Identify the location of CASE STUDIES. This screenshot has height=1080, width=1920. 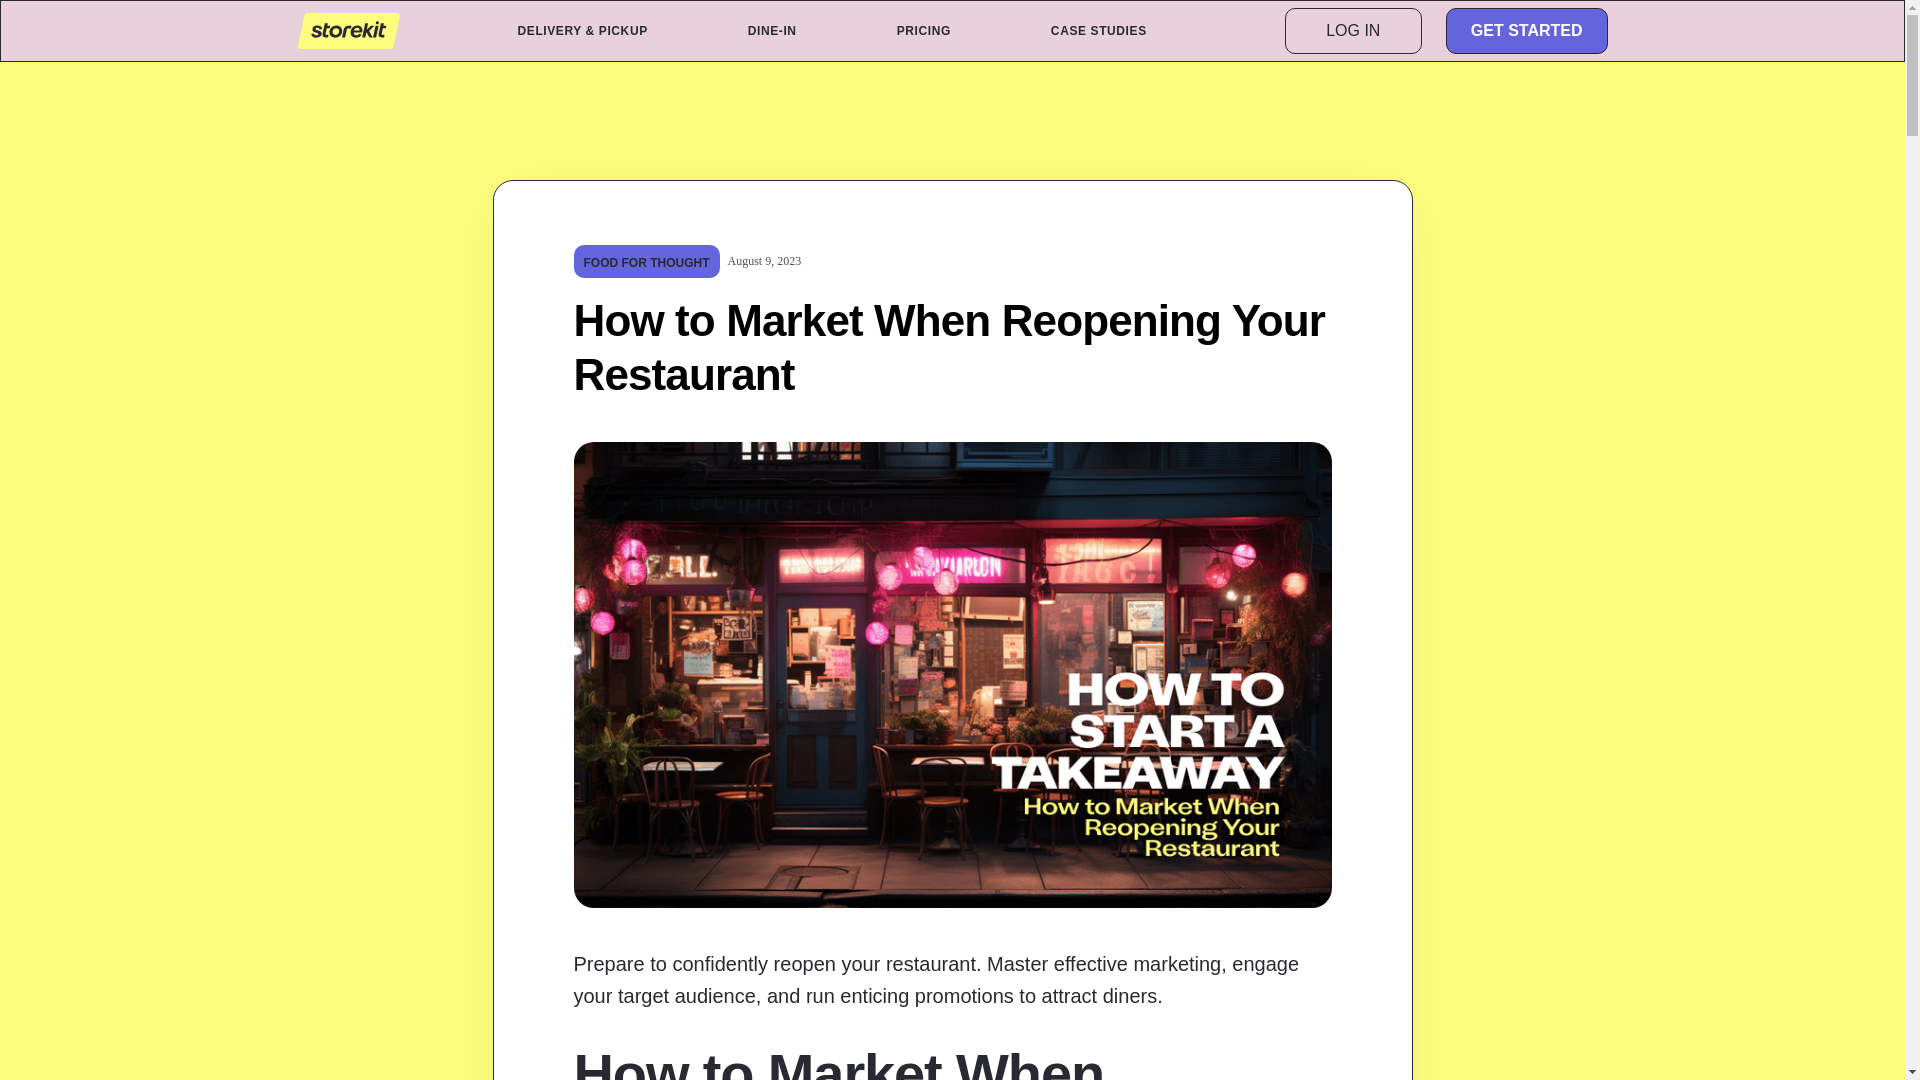
(1098, 30).